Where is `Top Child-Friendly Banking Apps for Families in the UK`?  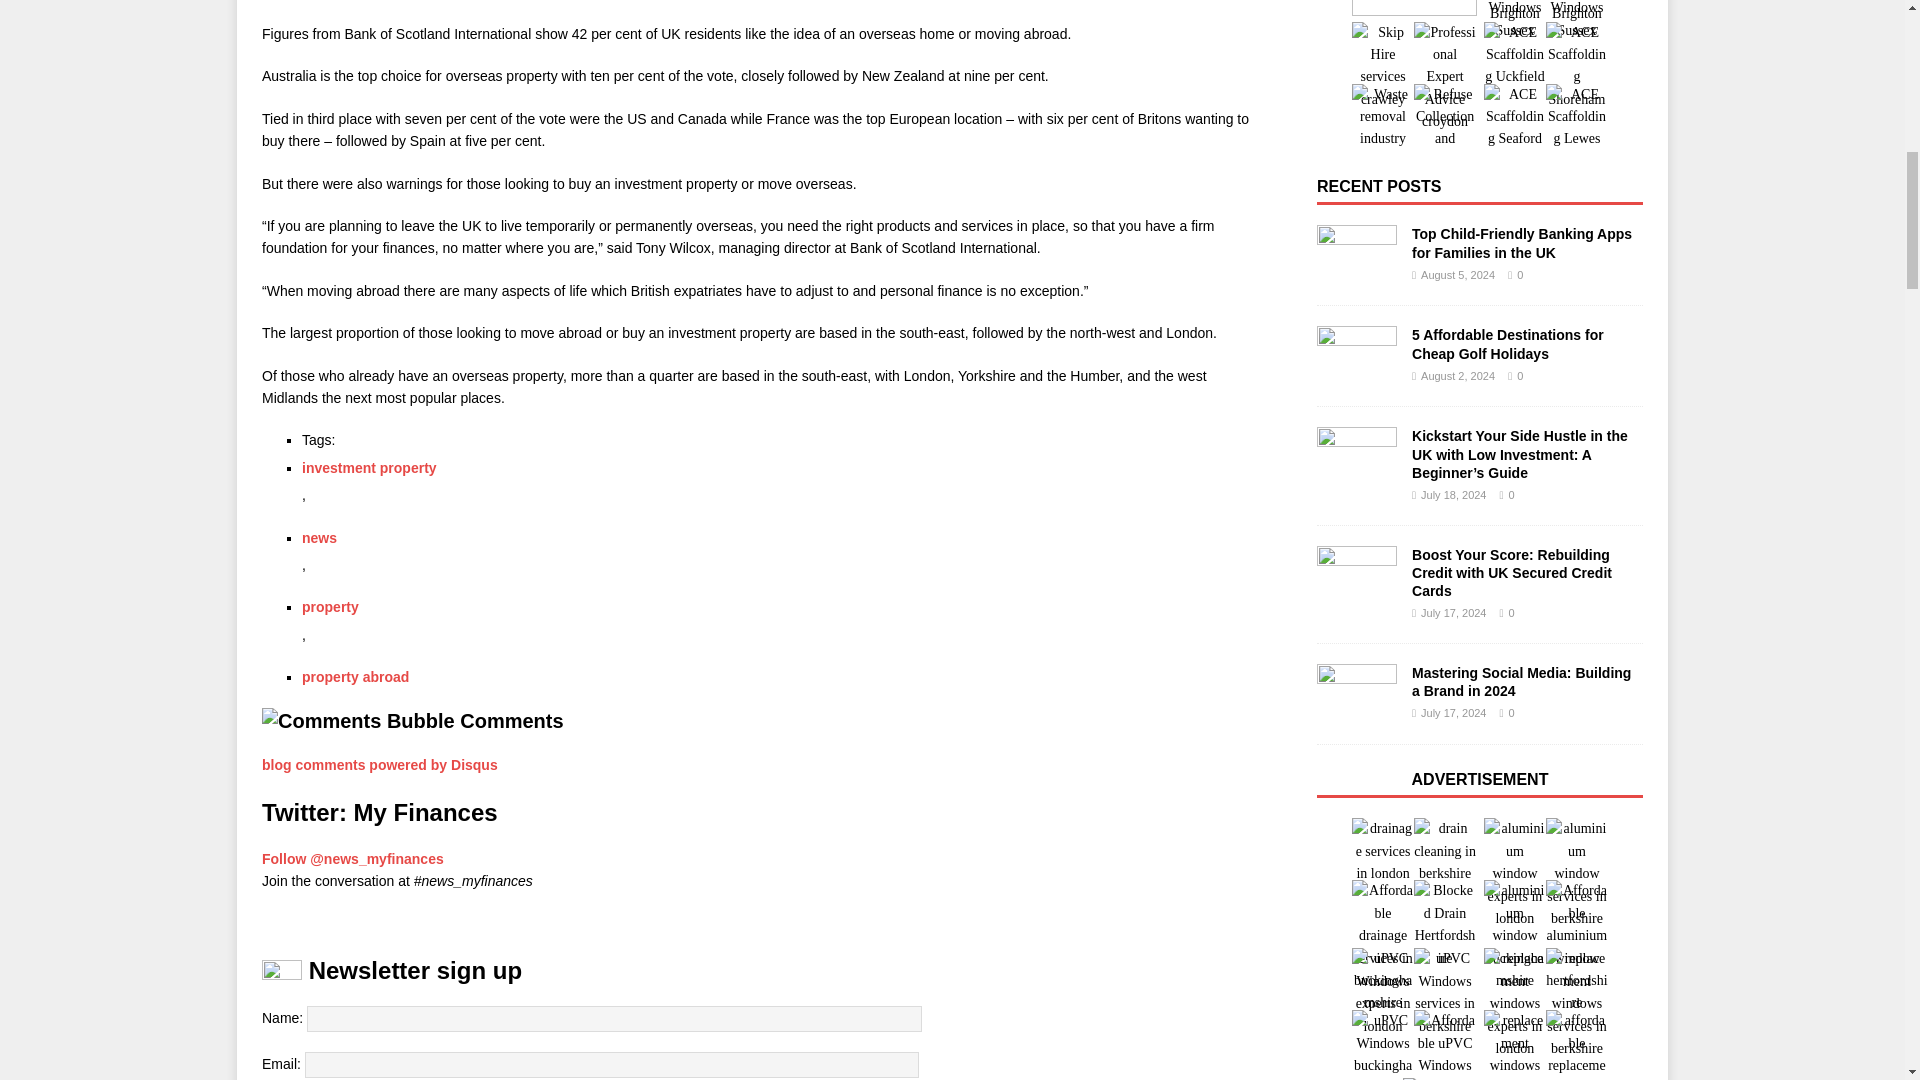 Top Child-Friendly Banking Apps for Families in the UK is located at coordinates (1357, 254).